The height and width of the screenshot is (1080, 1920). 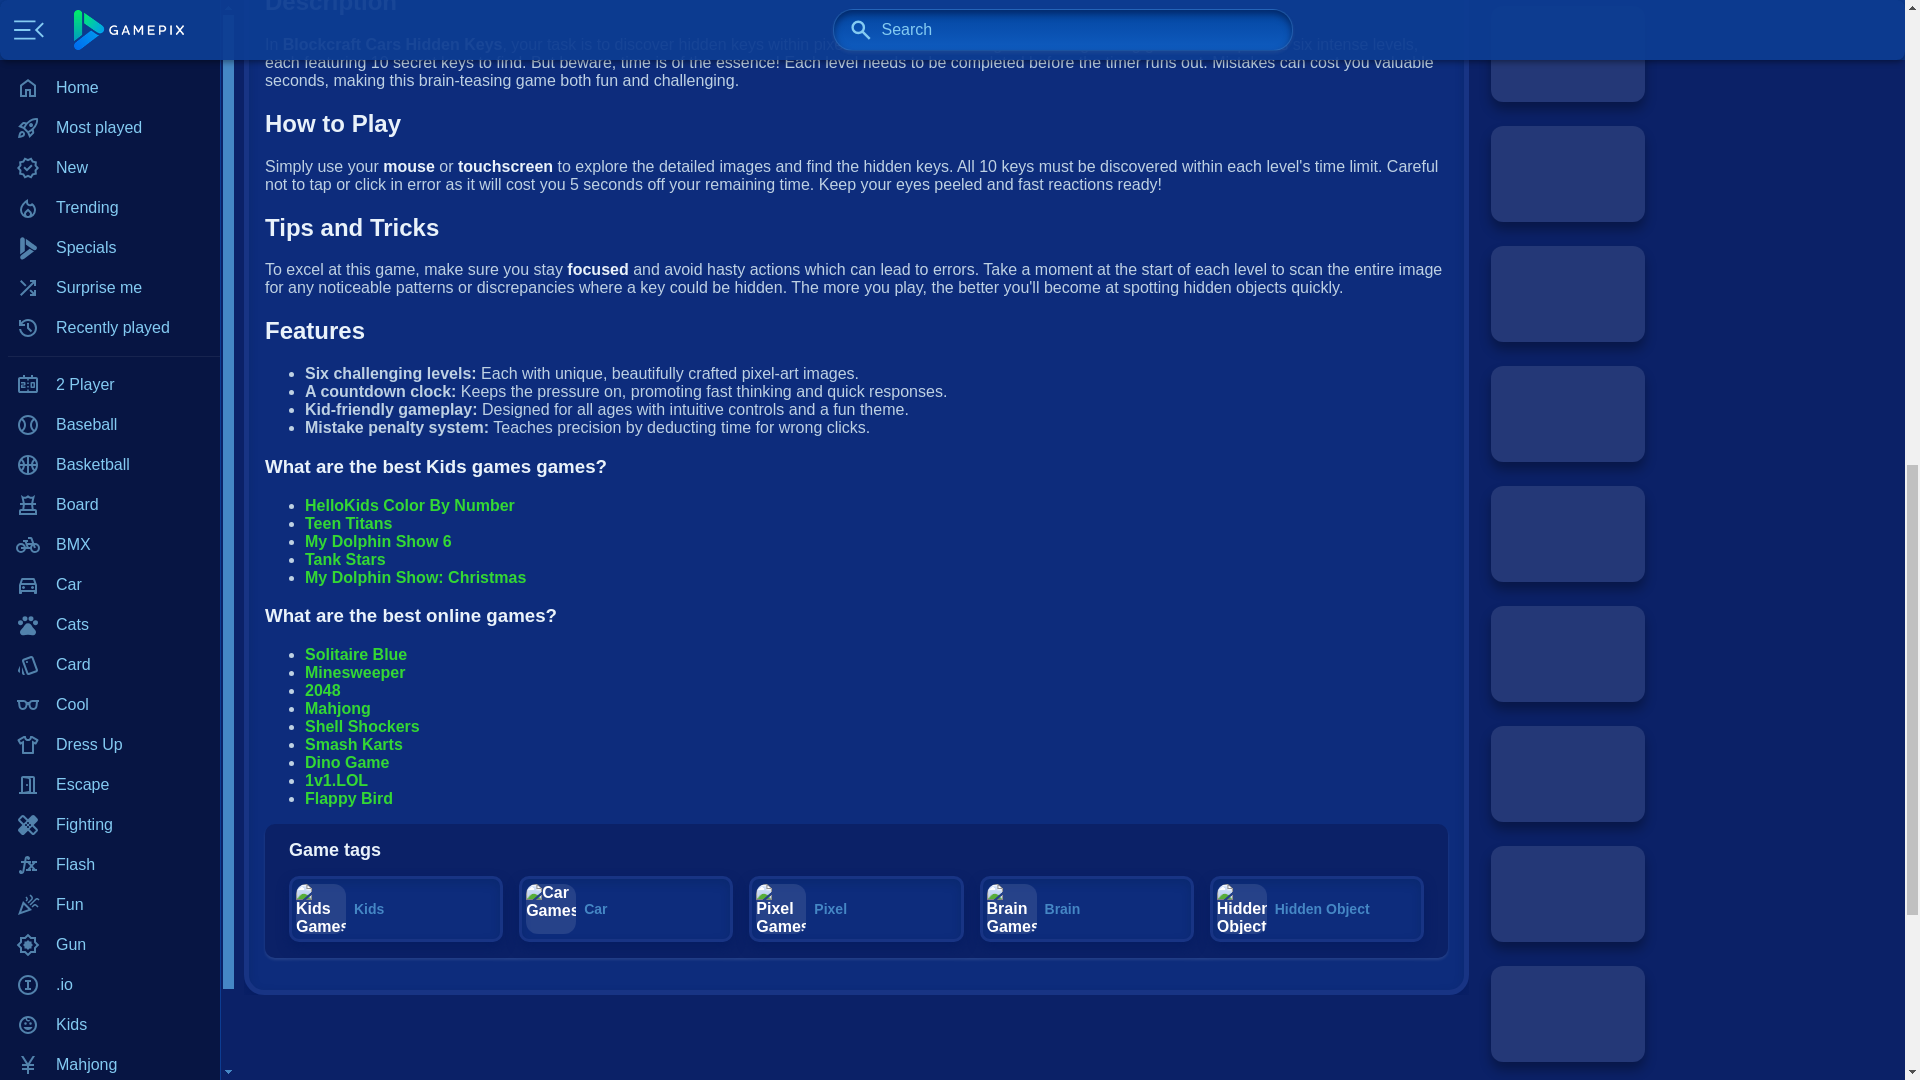 What do you see at coordinates (110, 464) in the screenshot?
I see `Word` at bounding box center [110, 464].